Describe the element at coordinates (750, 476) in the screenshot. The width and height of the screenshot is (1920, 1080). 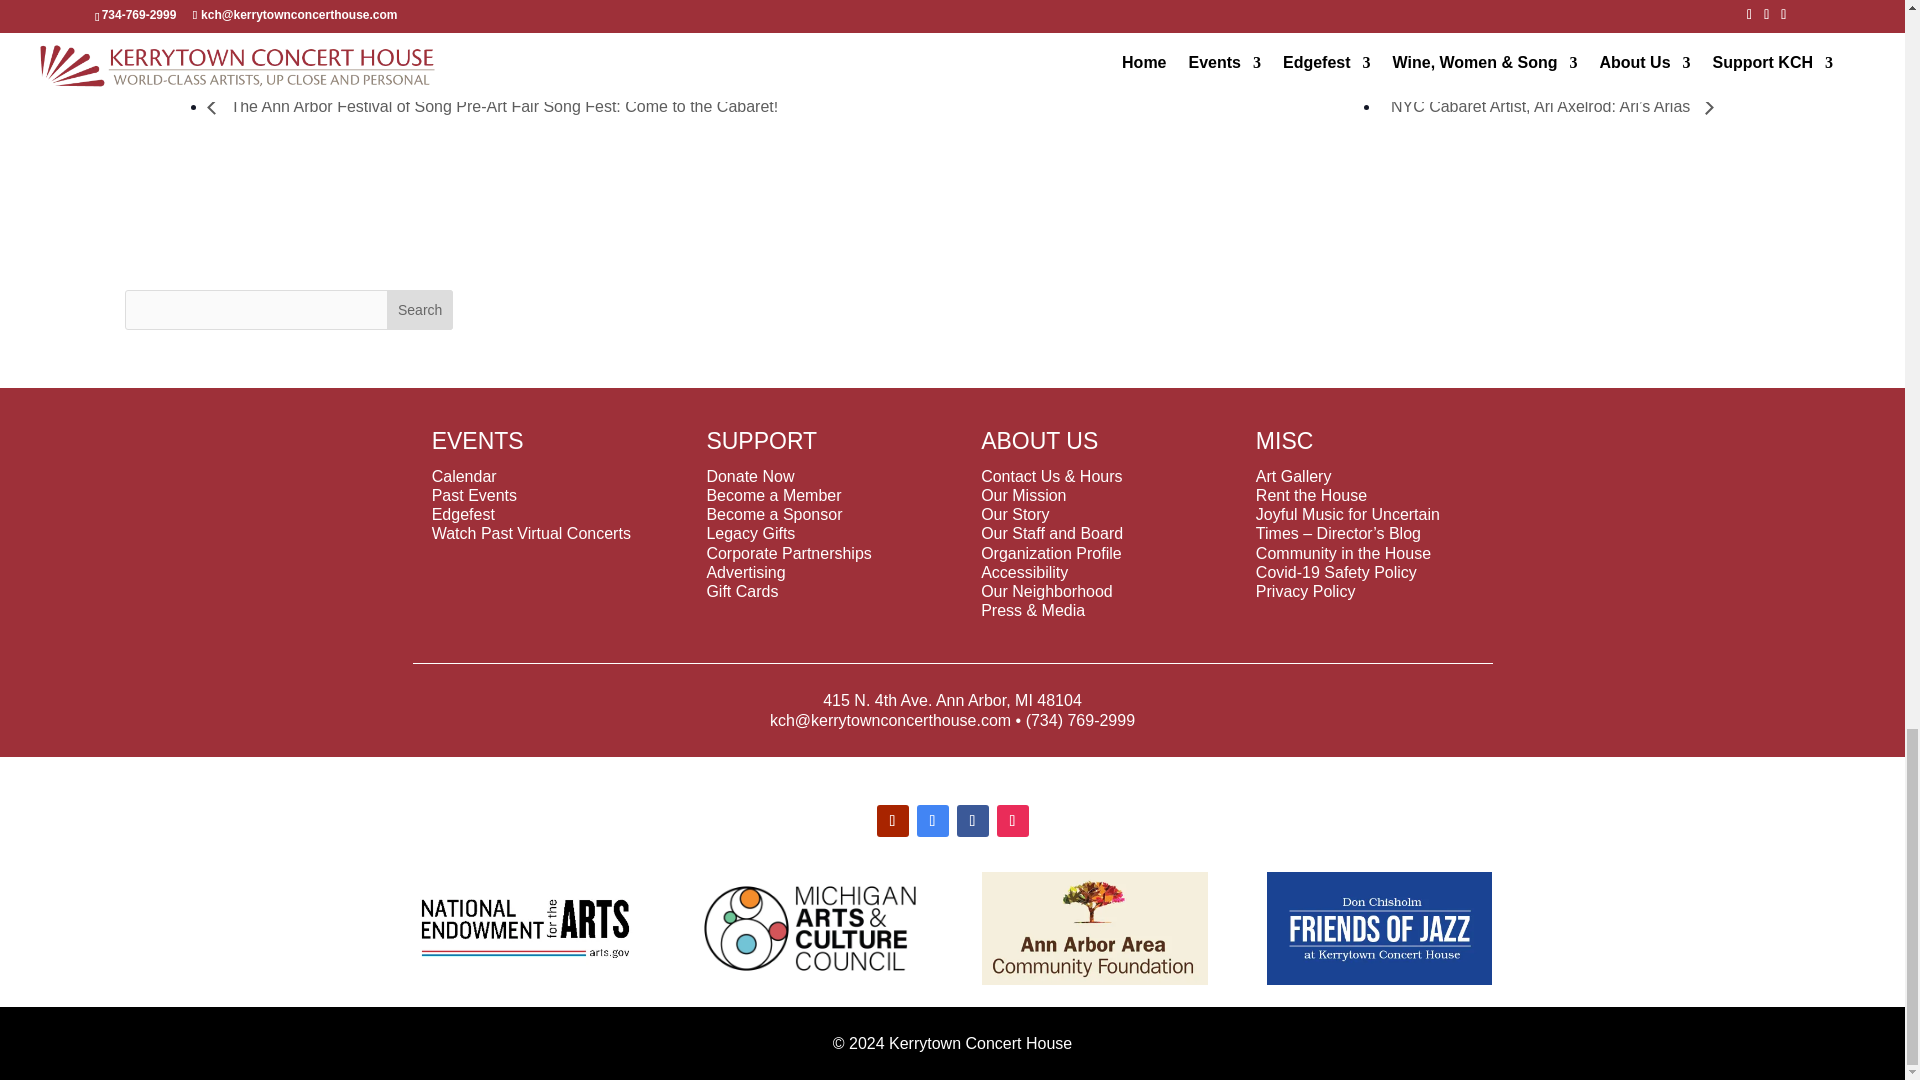
I see `Donate Now` at that location.